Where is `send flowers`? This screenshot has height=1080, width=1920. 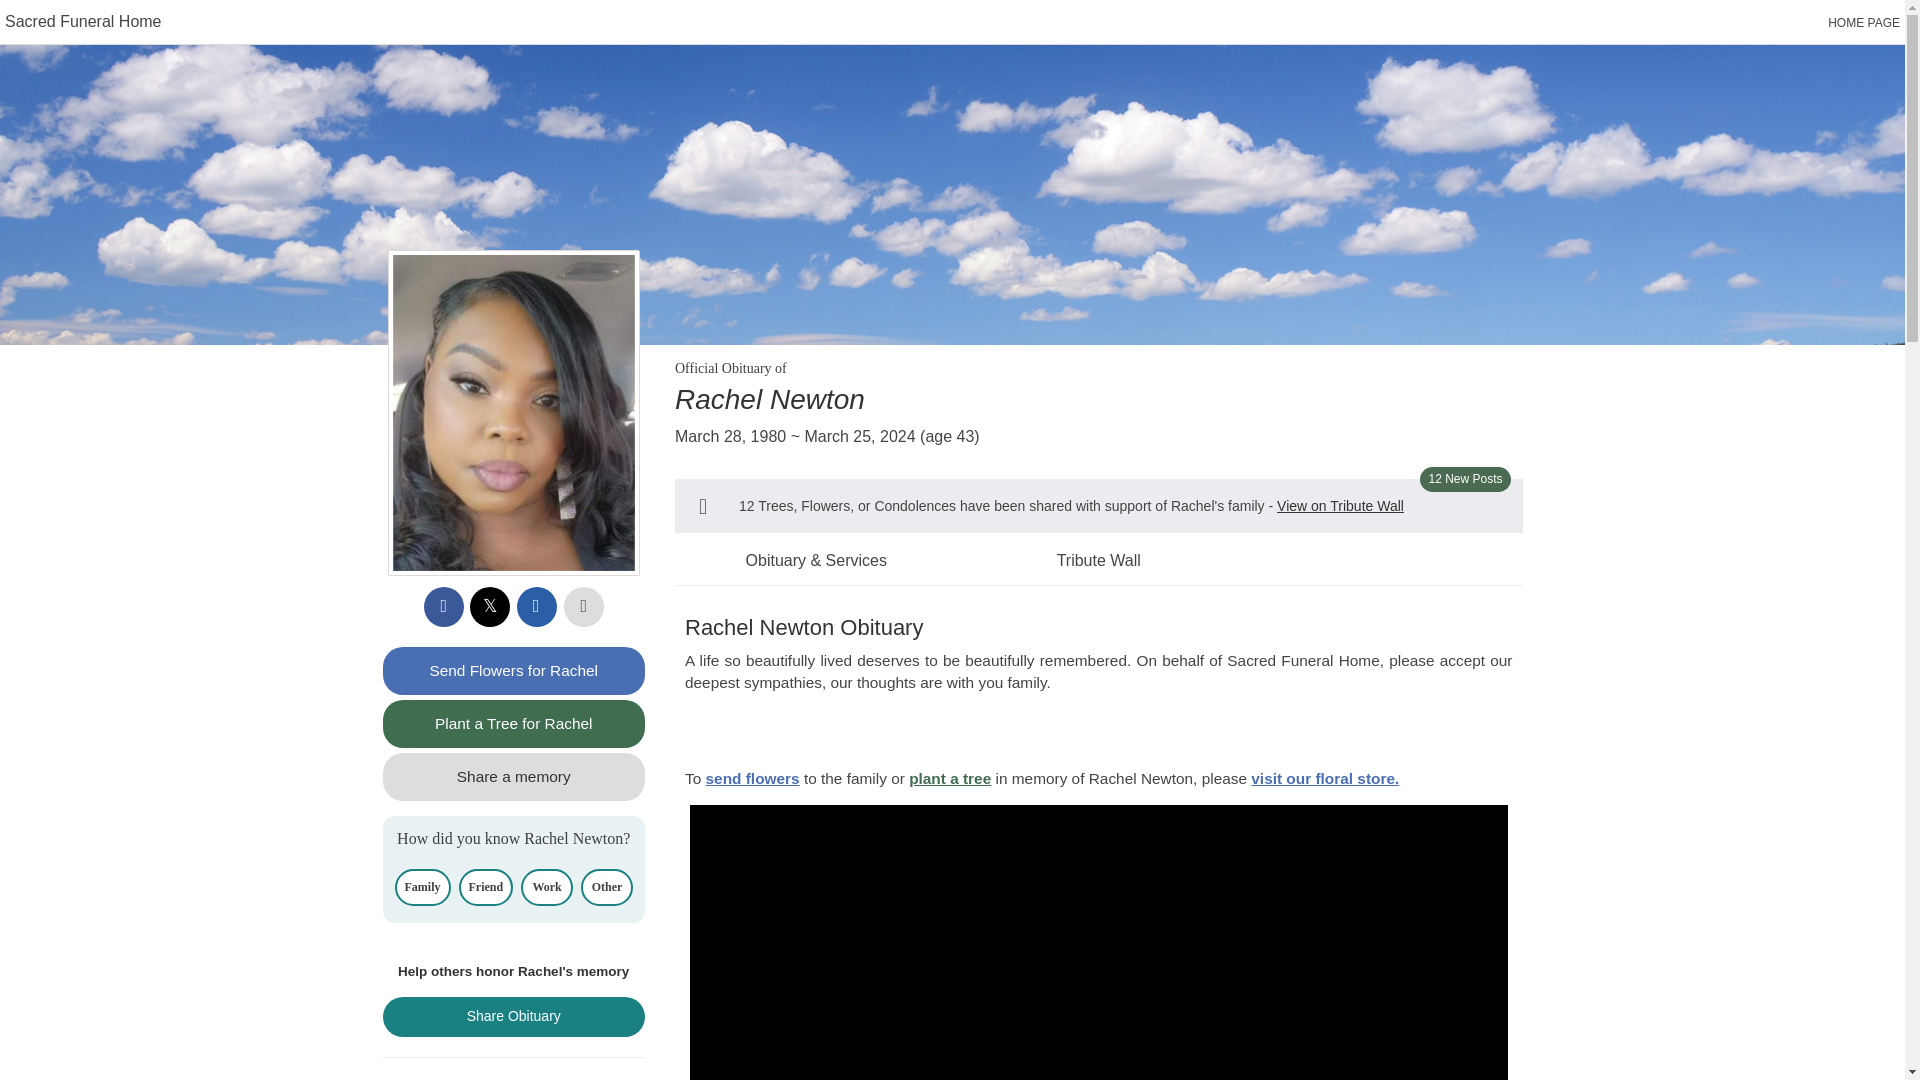 send flowers is located at coordinates (753, 778).